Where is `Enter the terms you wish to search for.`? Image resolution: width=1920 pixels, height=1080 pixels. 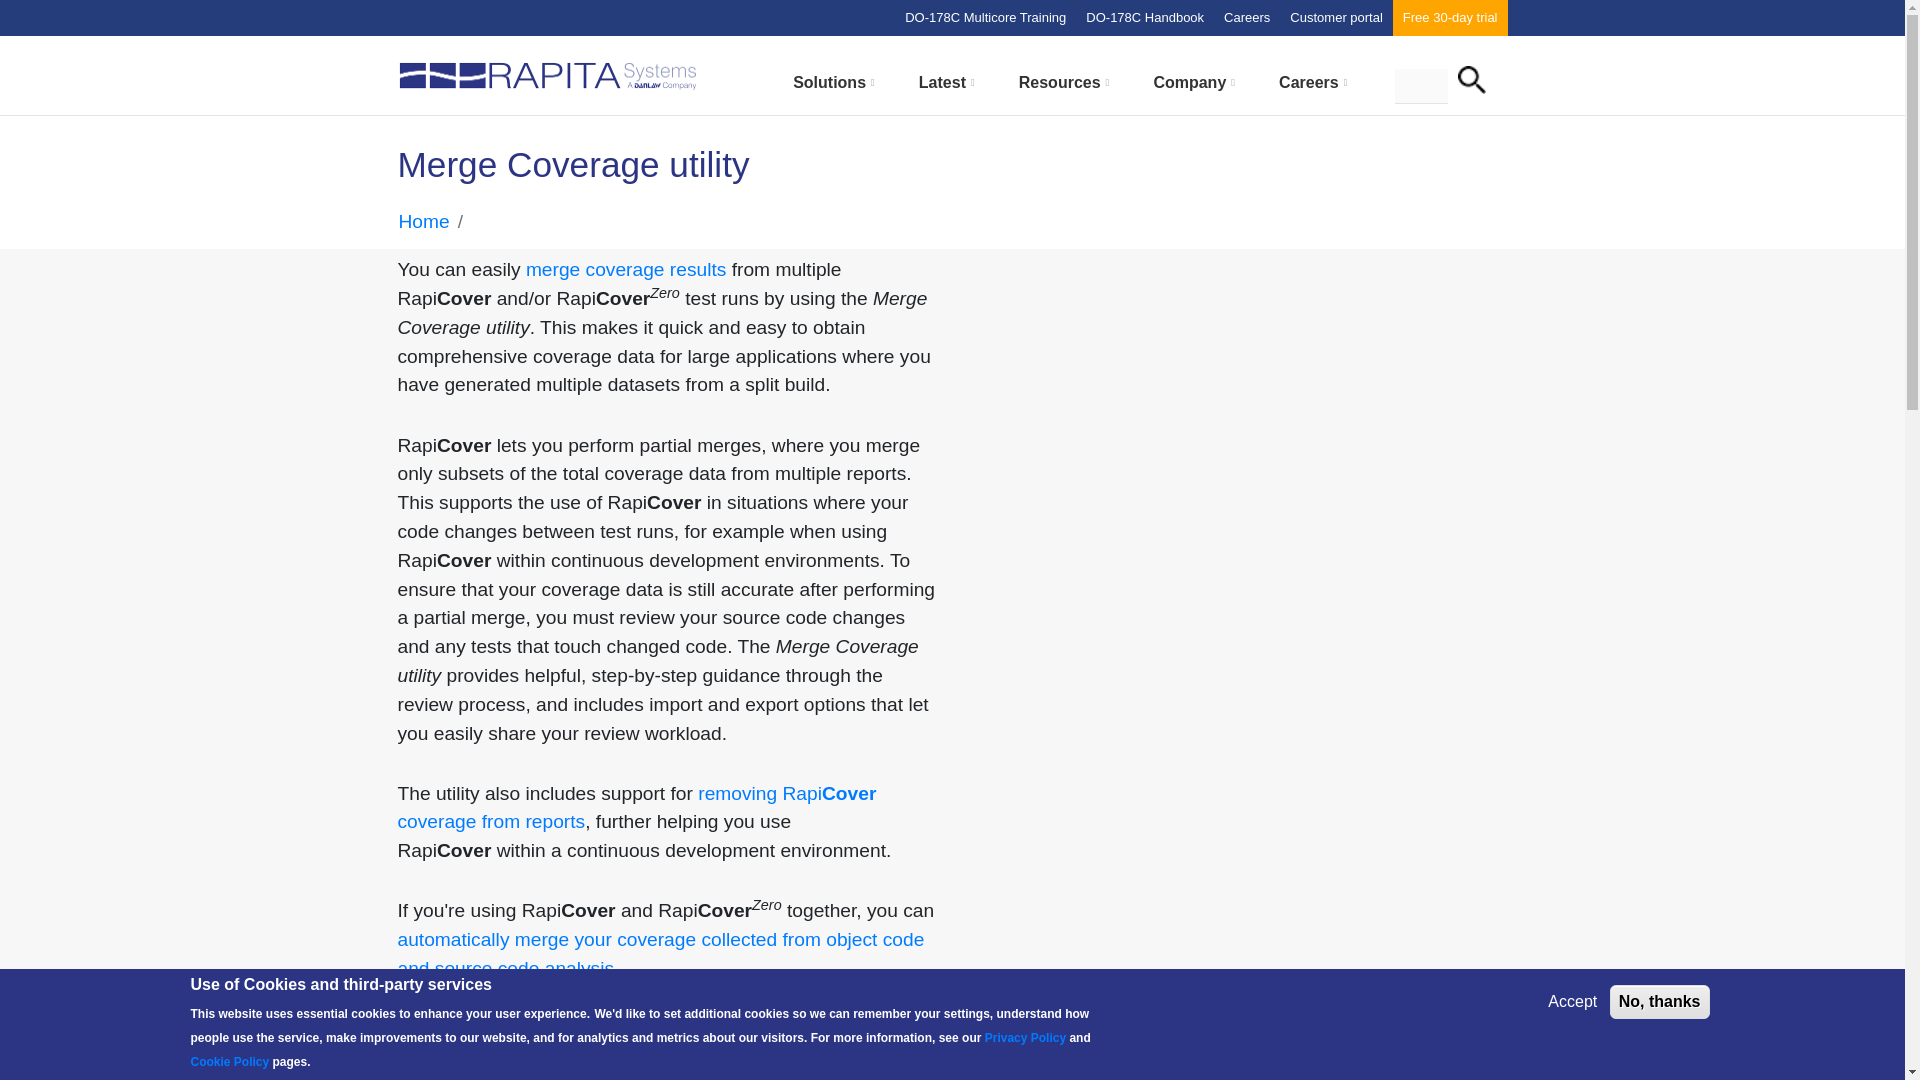
Enter the terms you wish to search for. is located at coordinates (1420, 85).